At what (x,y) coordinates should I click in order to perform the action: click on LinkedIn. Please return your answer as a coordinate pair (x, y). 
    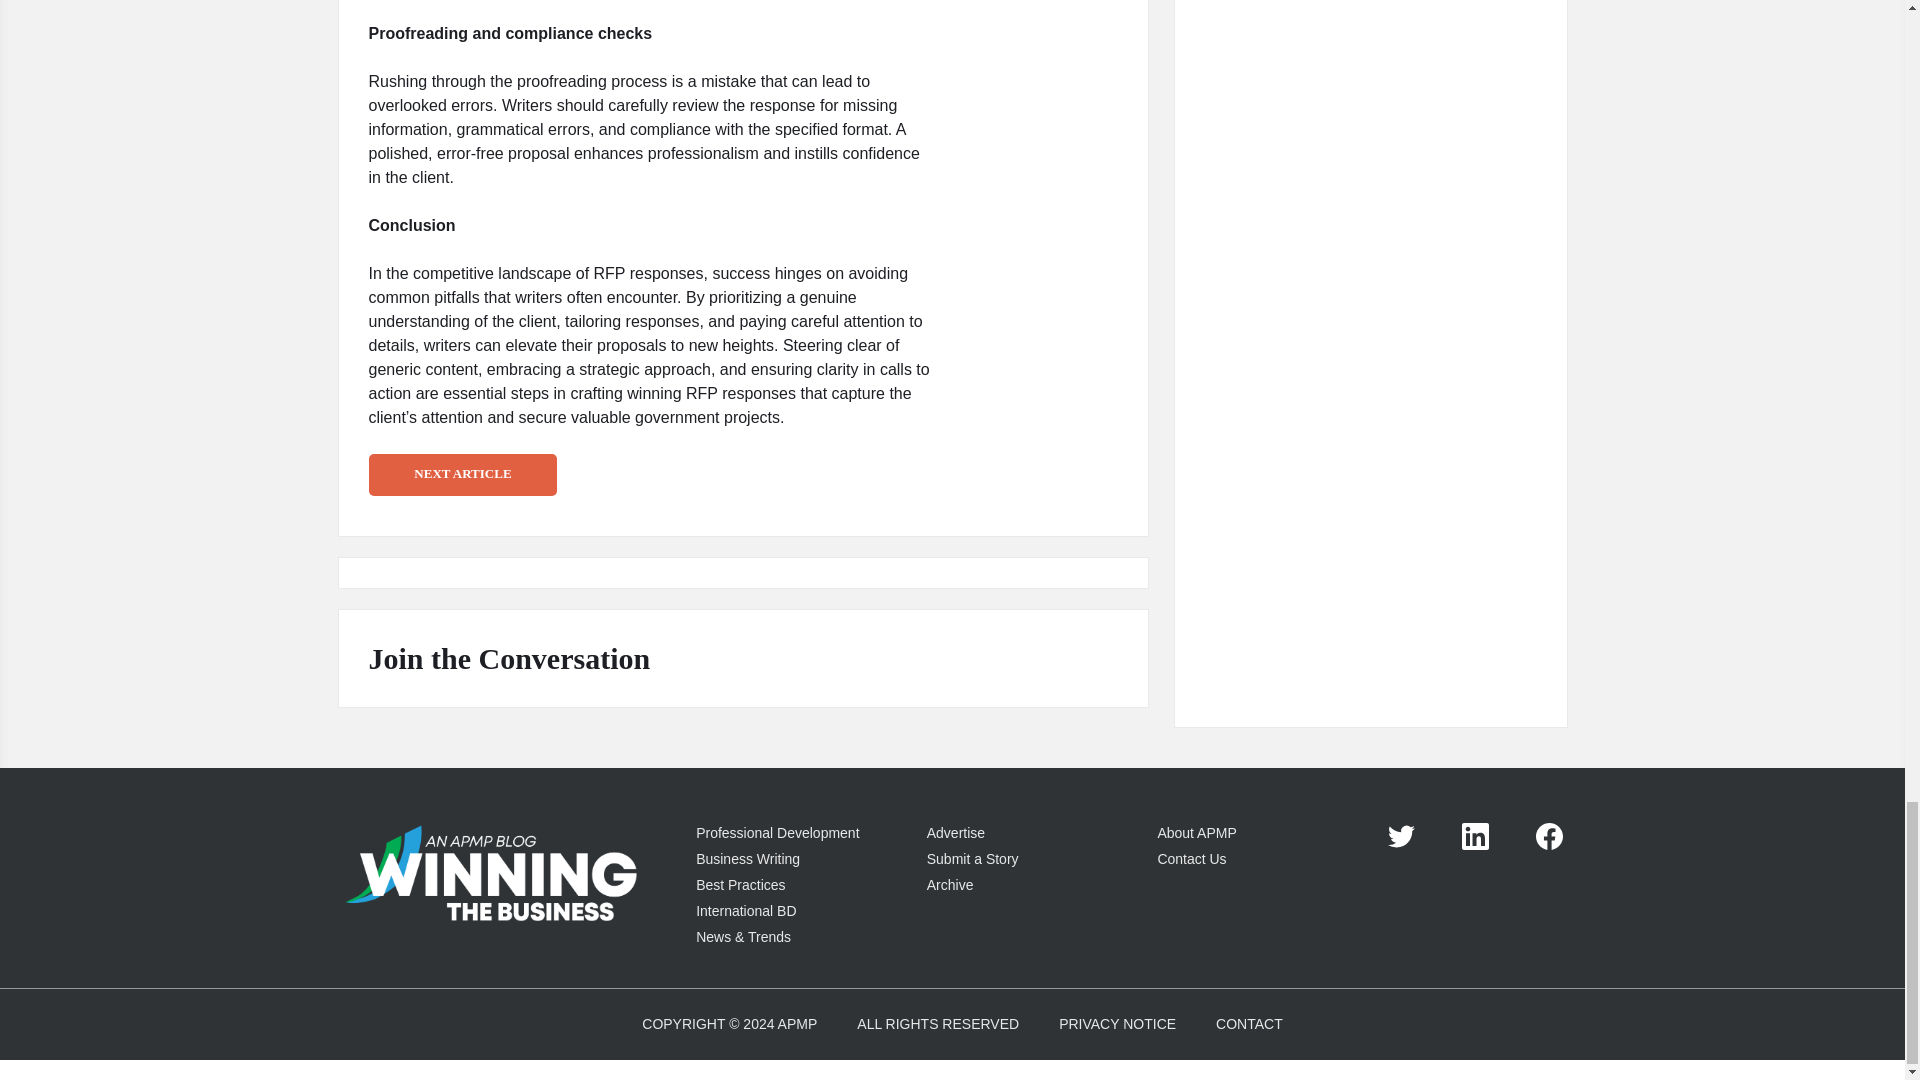
    Looking at the image, I should click on (1475, 836).